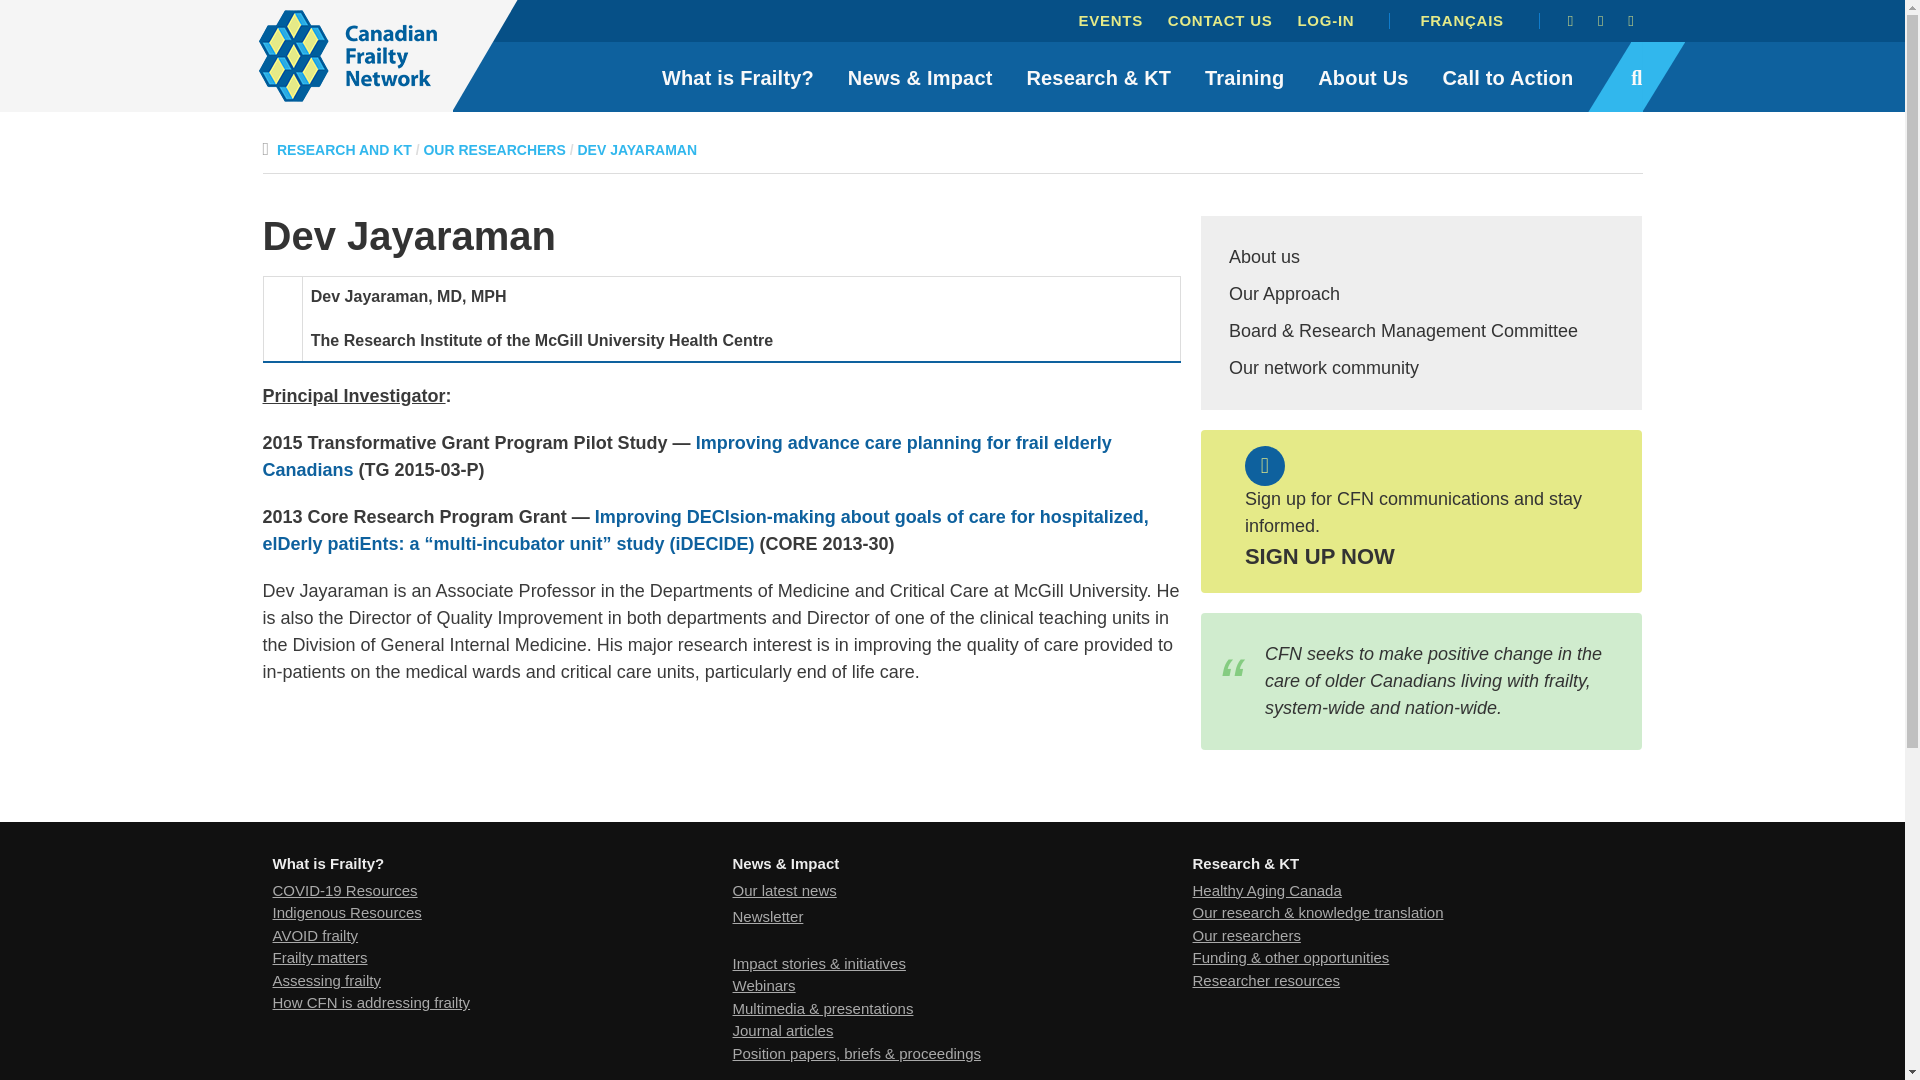 The height and width of the screenshot is (1080, 1920). What do you see at coordinates (1324, 20) in the screenshot?
I see `LOG-IN` at bounding box center [1324, 20].